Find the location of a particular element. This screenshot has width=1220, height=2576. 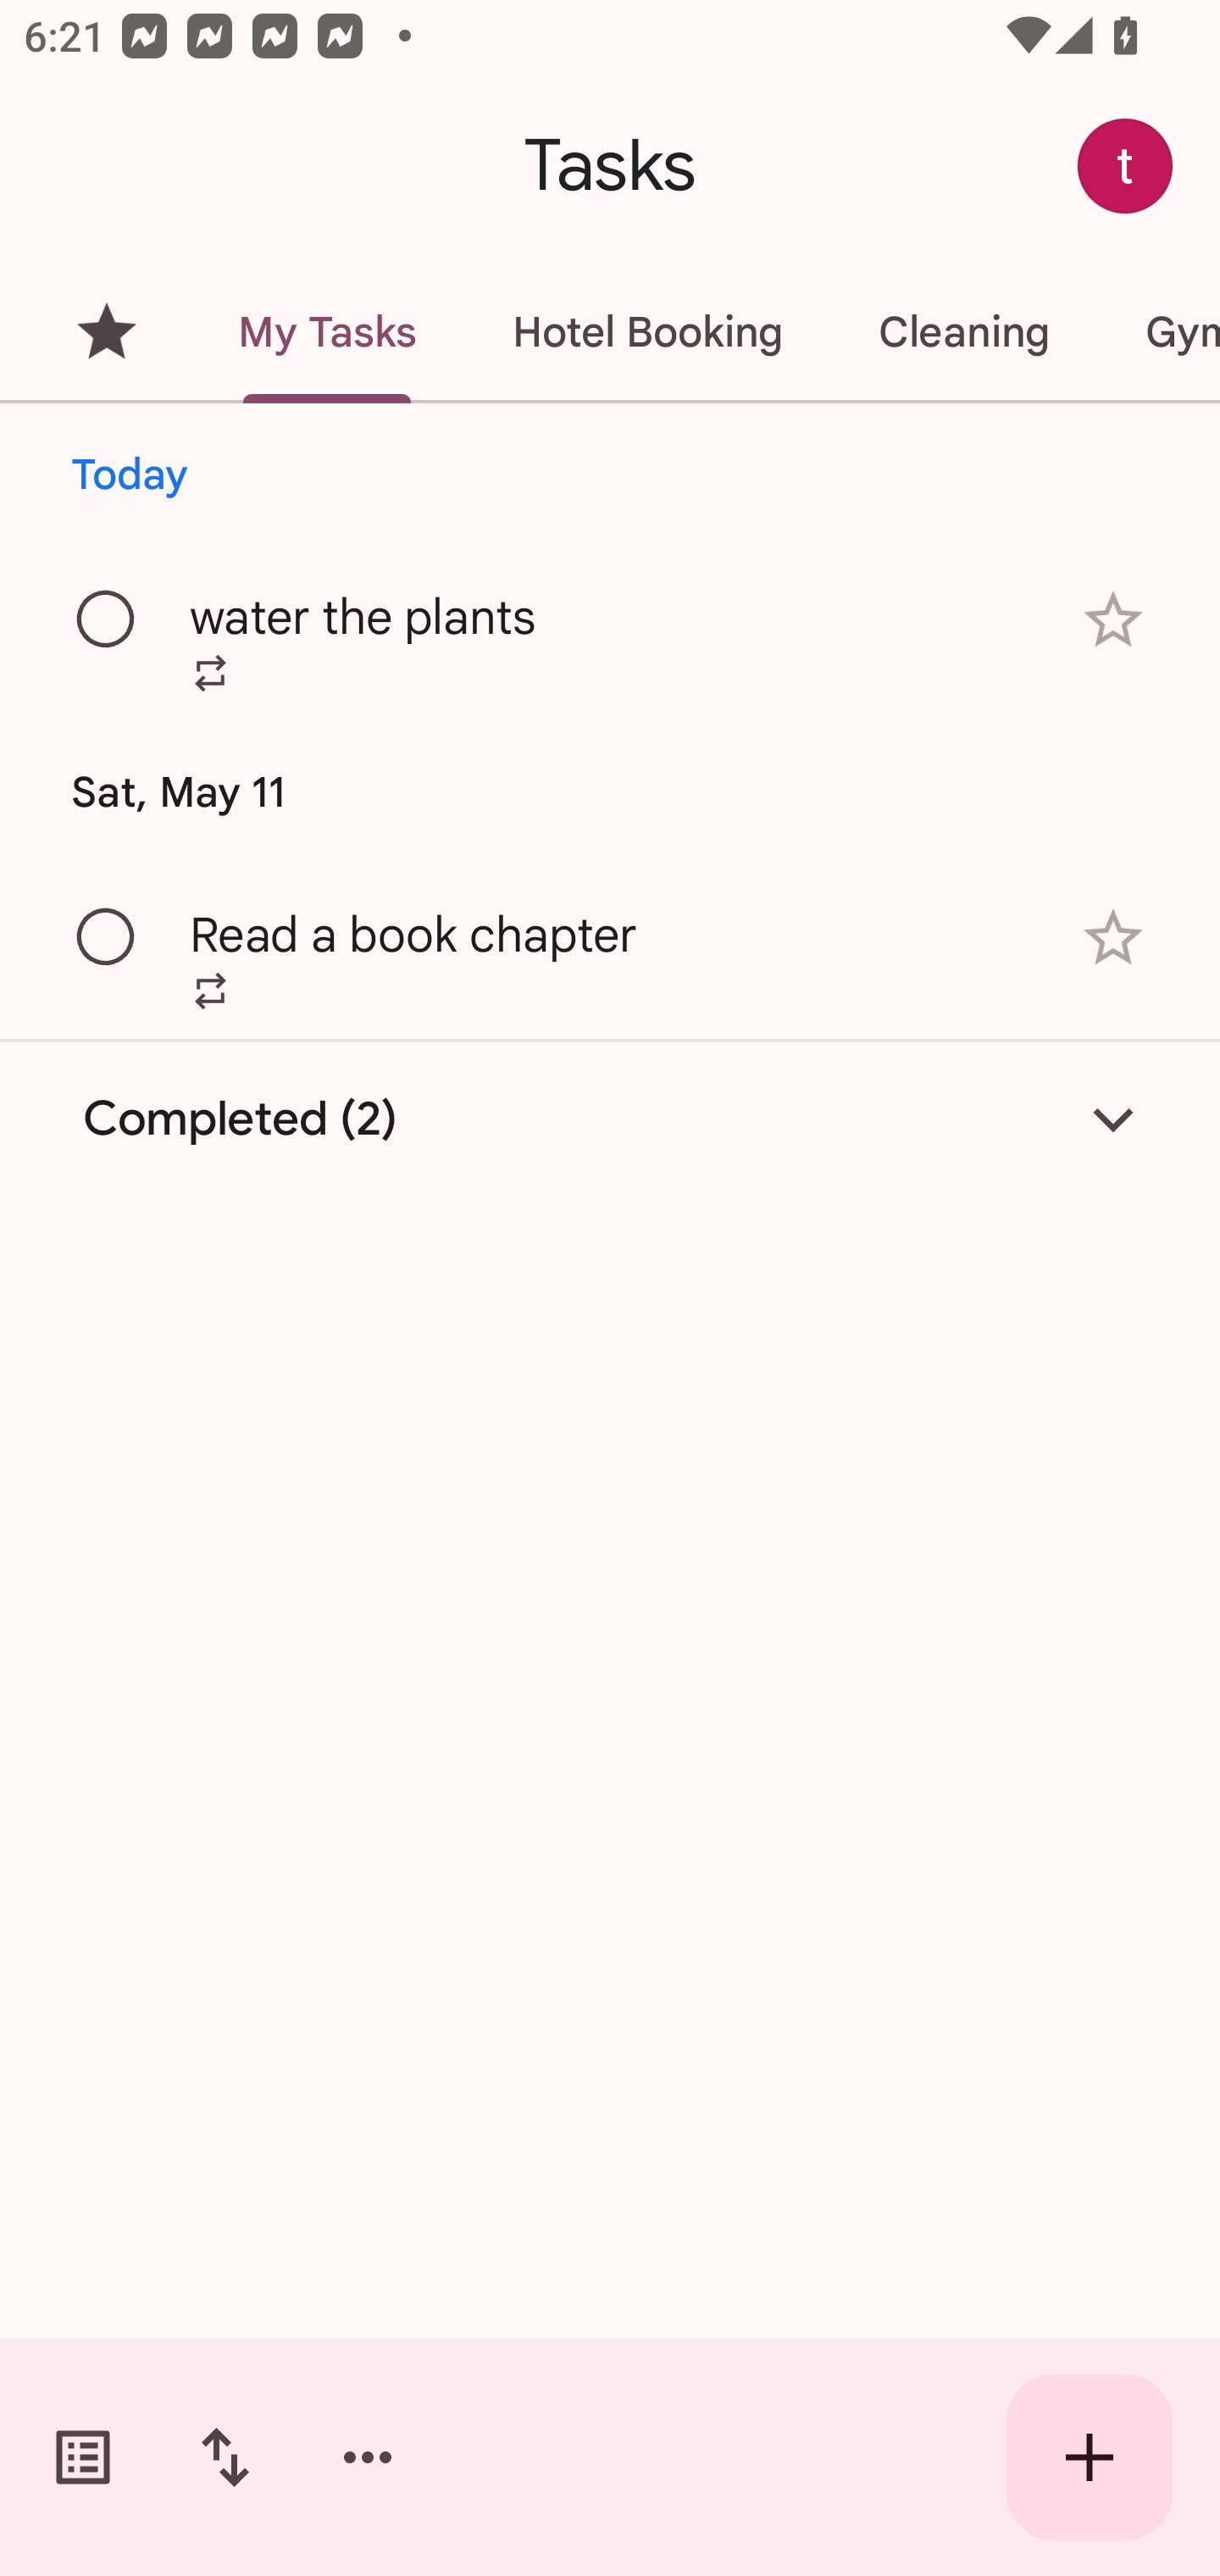

Mark as complete is located at coordinates (107, 937).